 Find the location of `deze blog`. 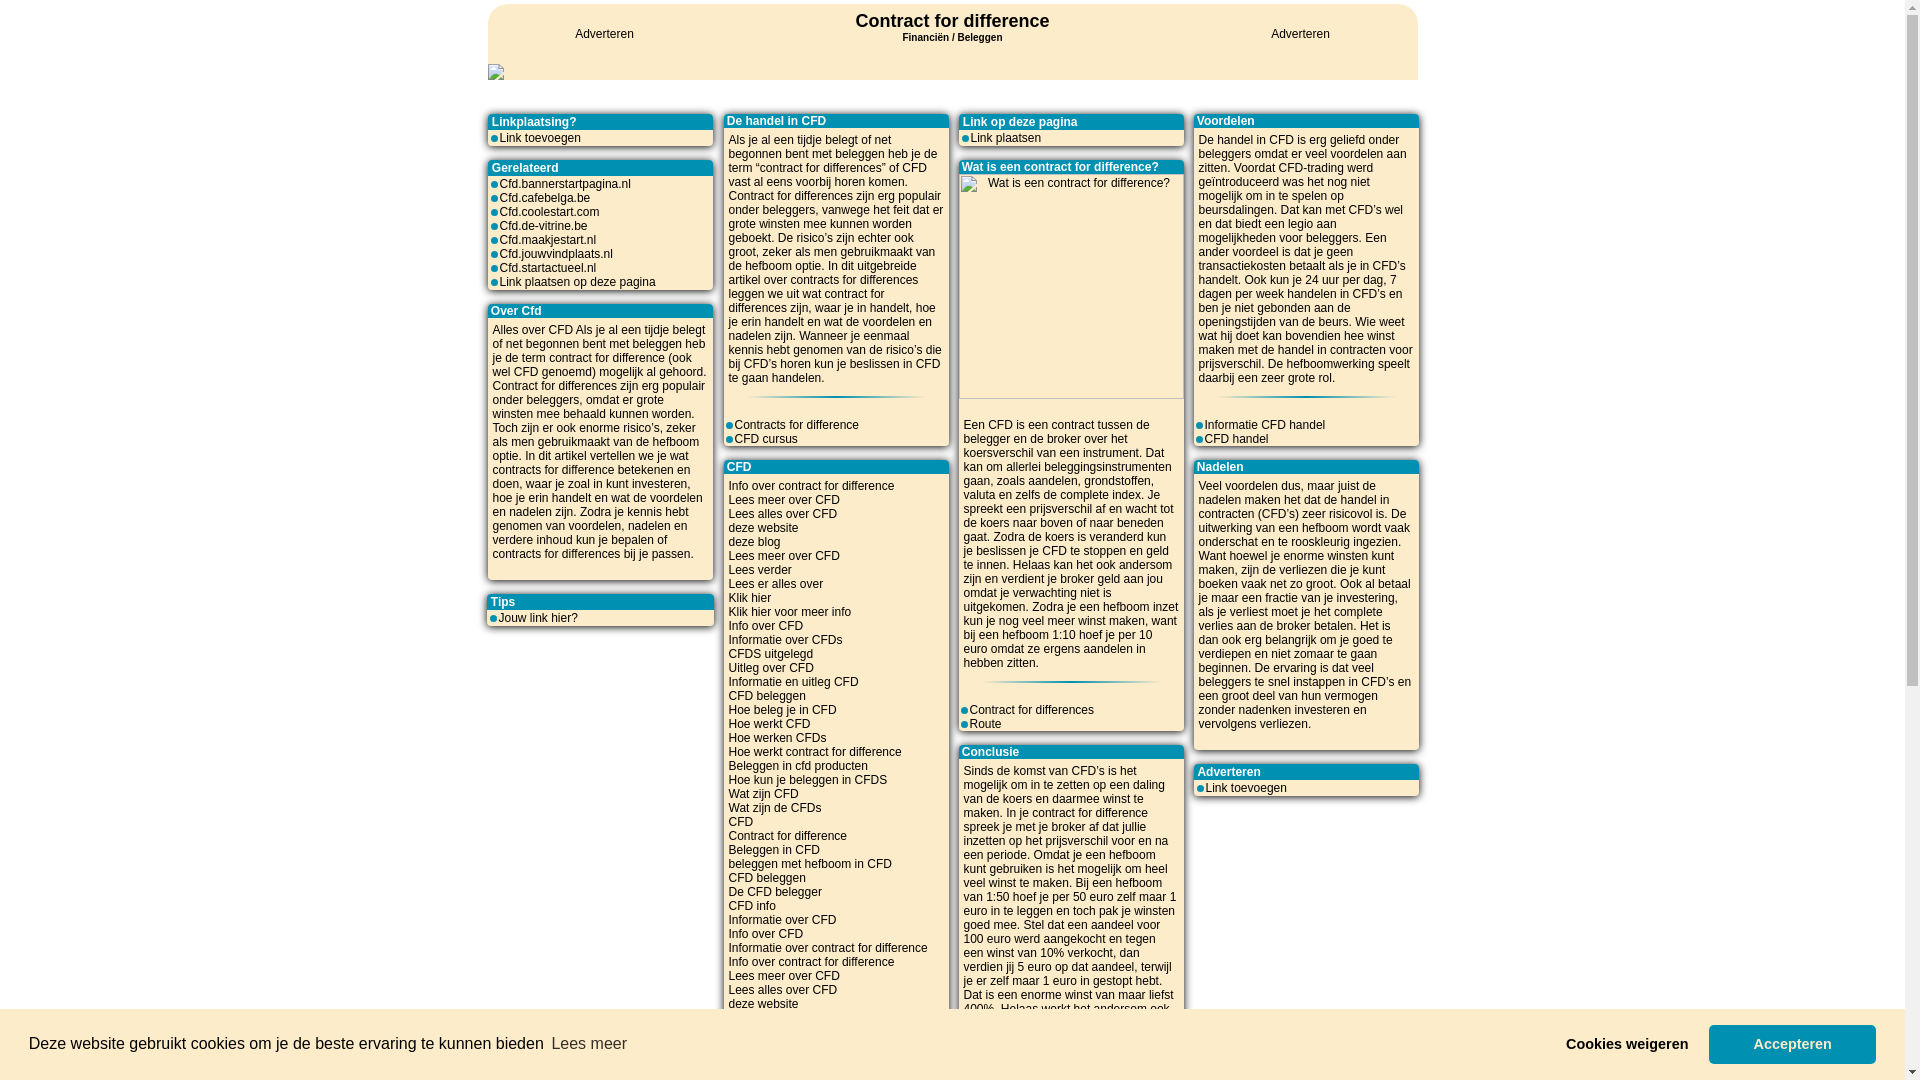

deze blog is located at coordinates (754, 542).